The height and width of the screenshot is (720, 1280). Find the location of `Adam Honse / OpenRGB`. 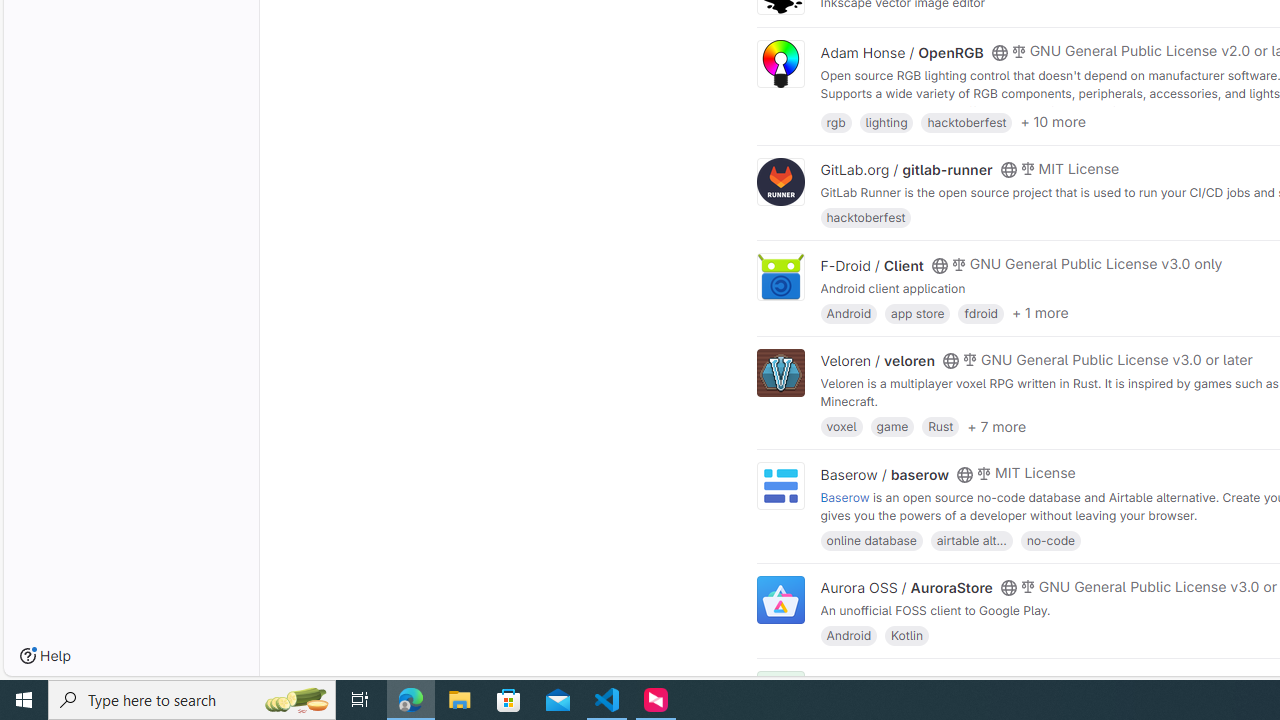

Adam Honse / OpenRGB is located at coordinates (902, 52).